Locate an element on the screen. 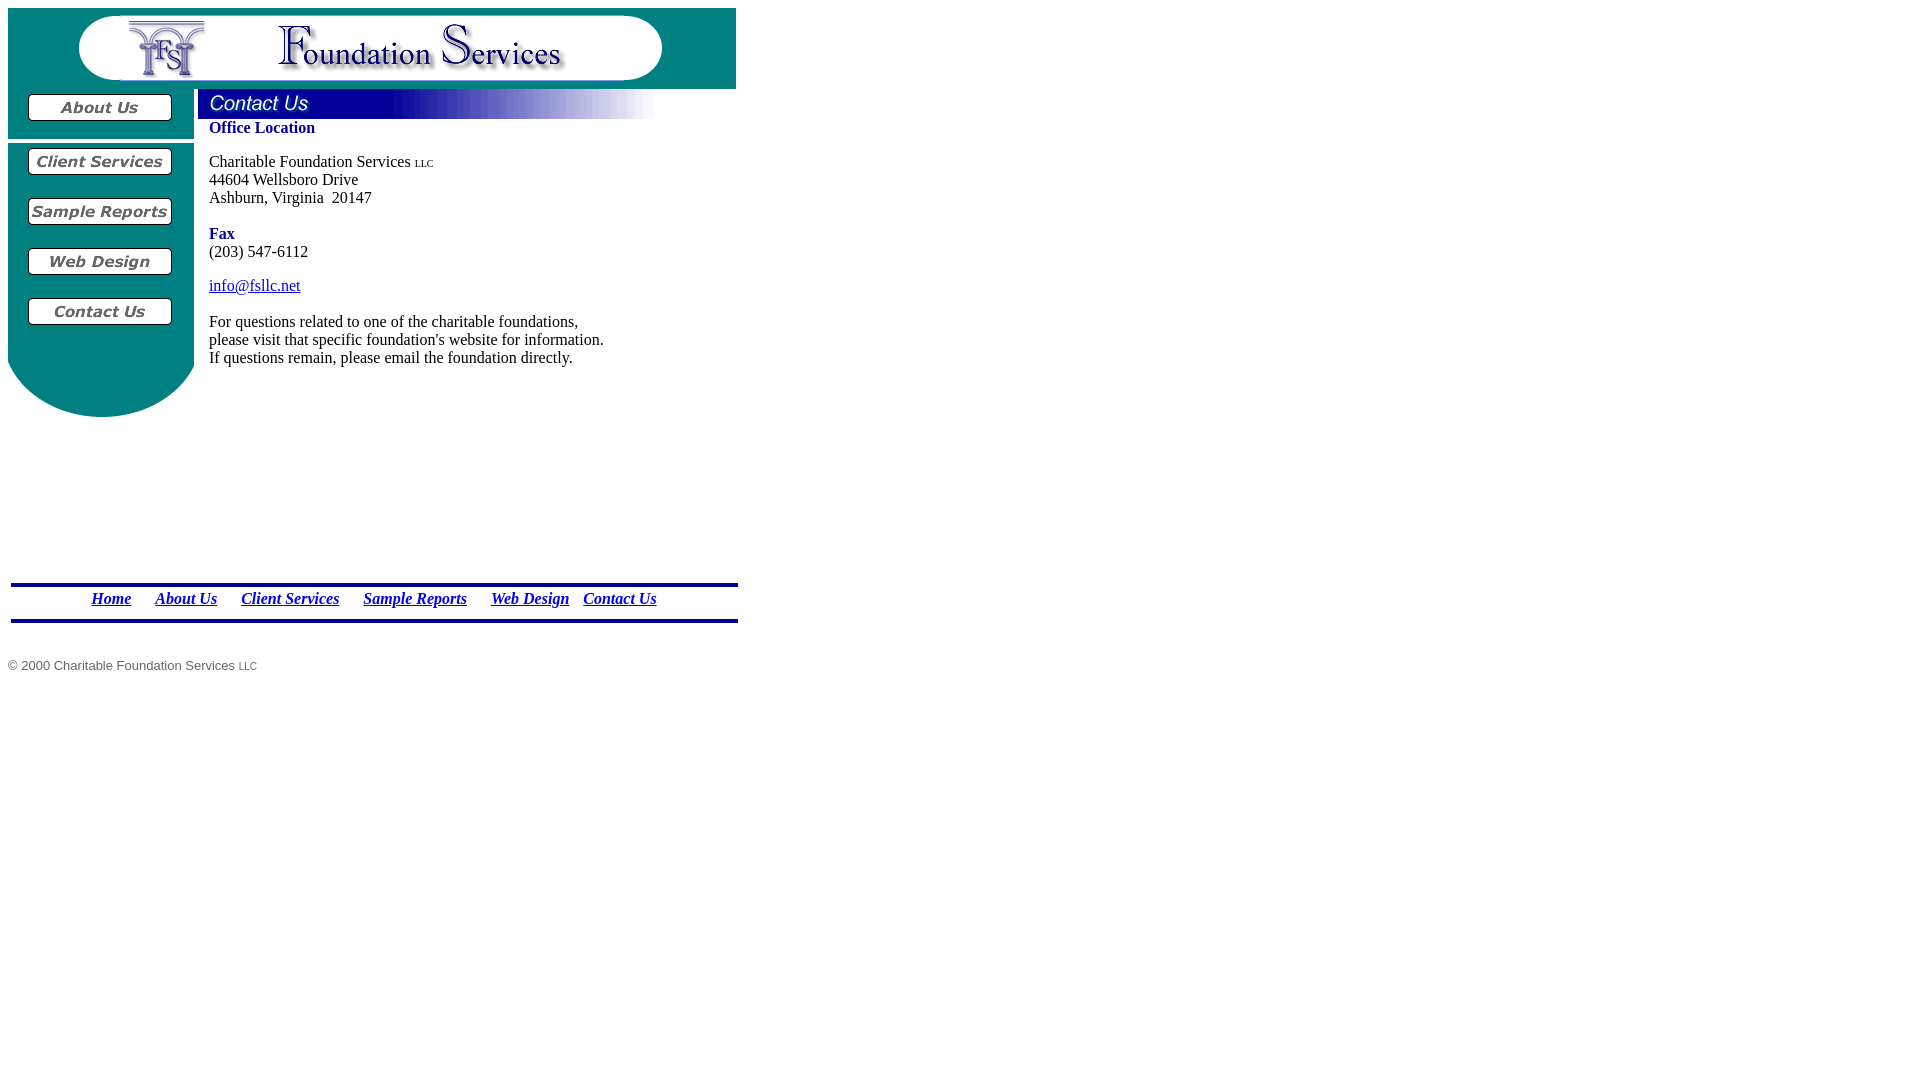 The width and height of the screenshot is (1920, 1080). About Us is located at coordinates (186, 598).